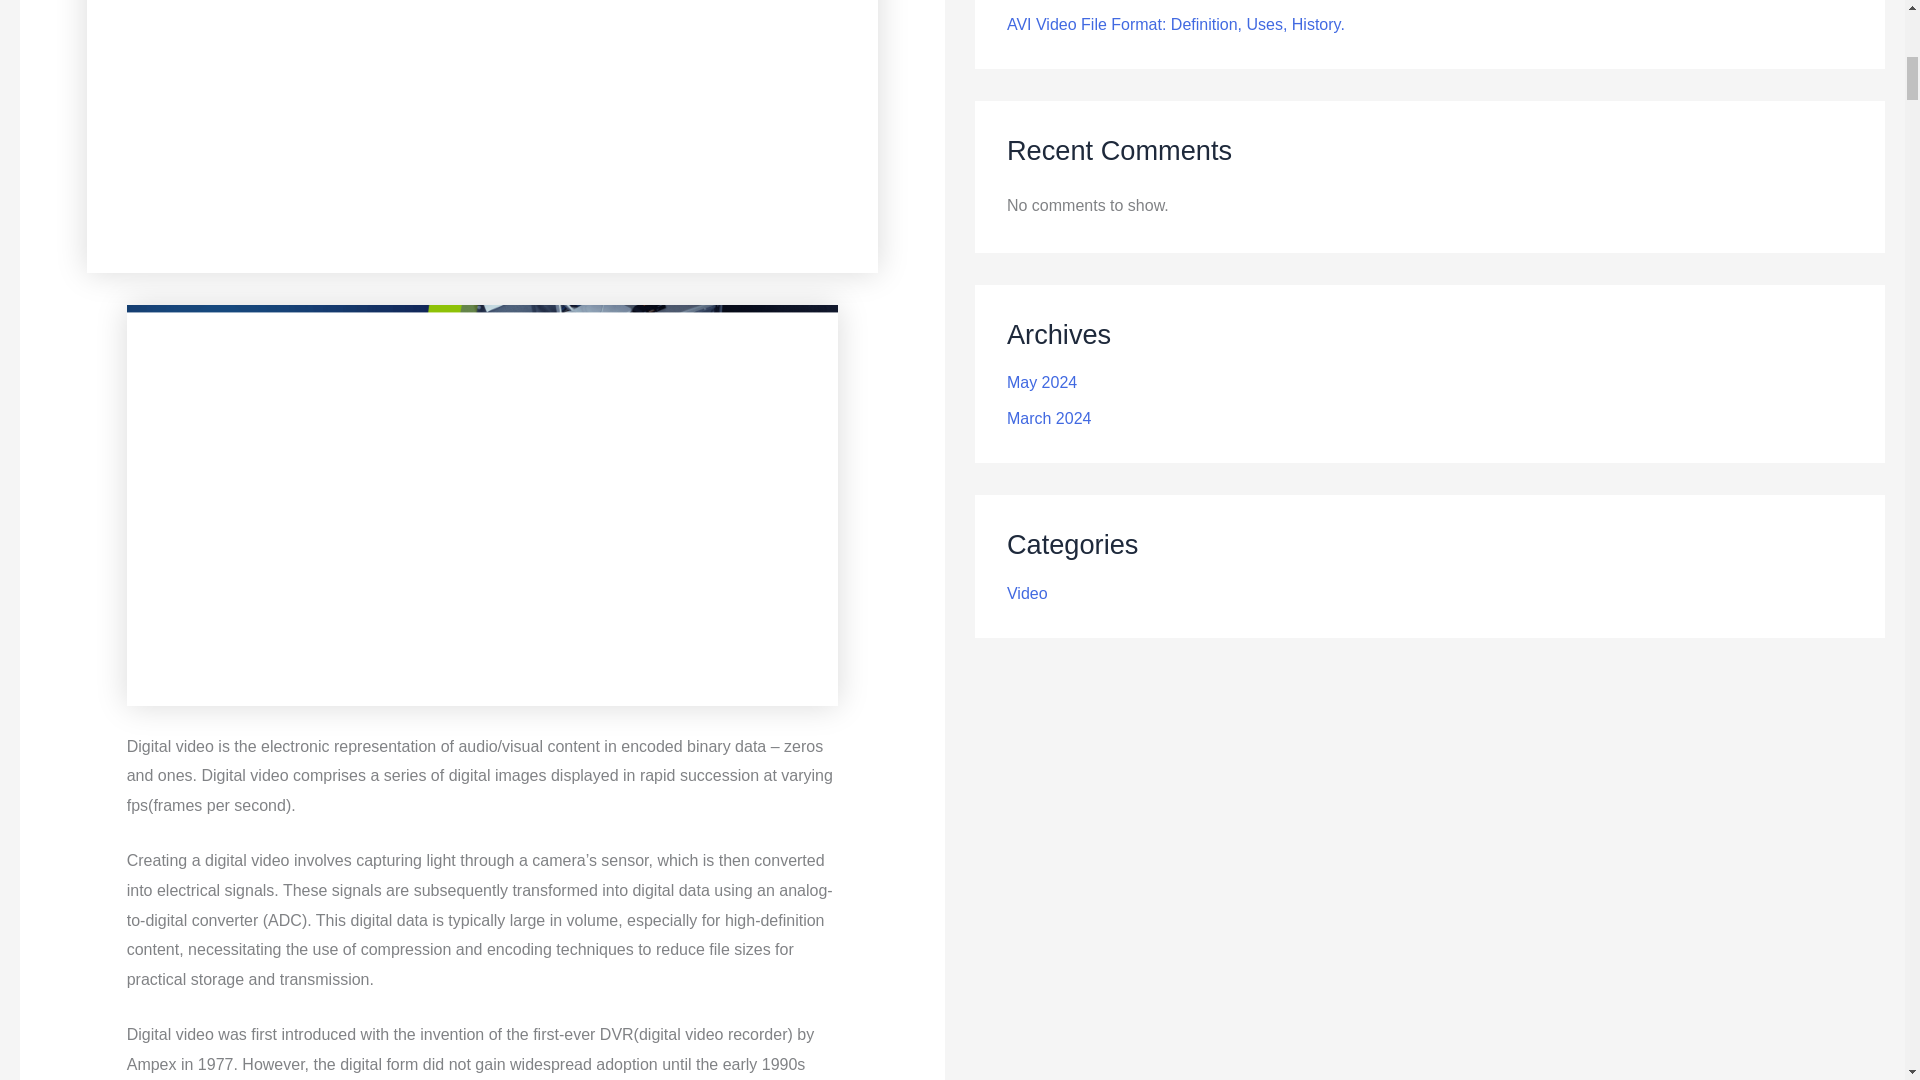 This screenshot has width=1920, height=1080. Describe the element at coordinates (1027, 593) in the screenshot. I see `Video` at that location.